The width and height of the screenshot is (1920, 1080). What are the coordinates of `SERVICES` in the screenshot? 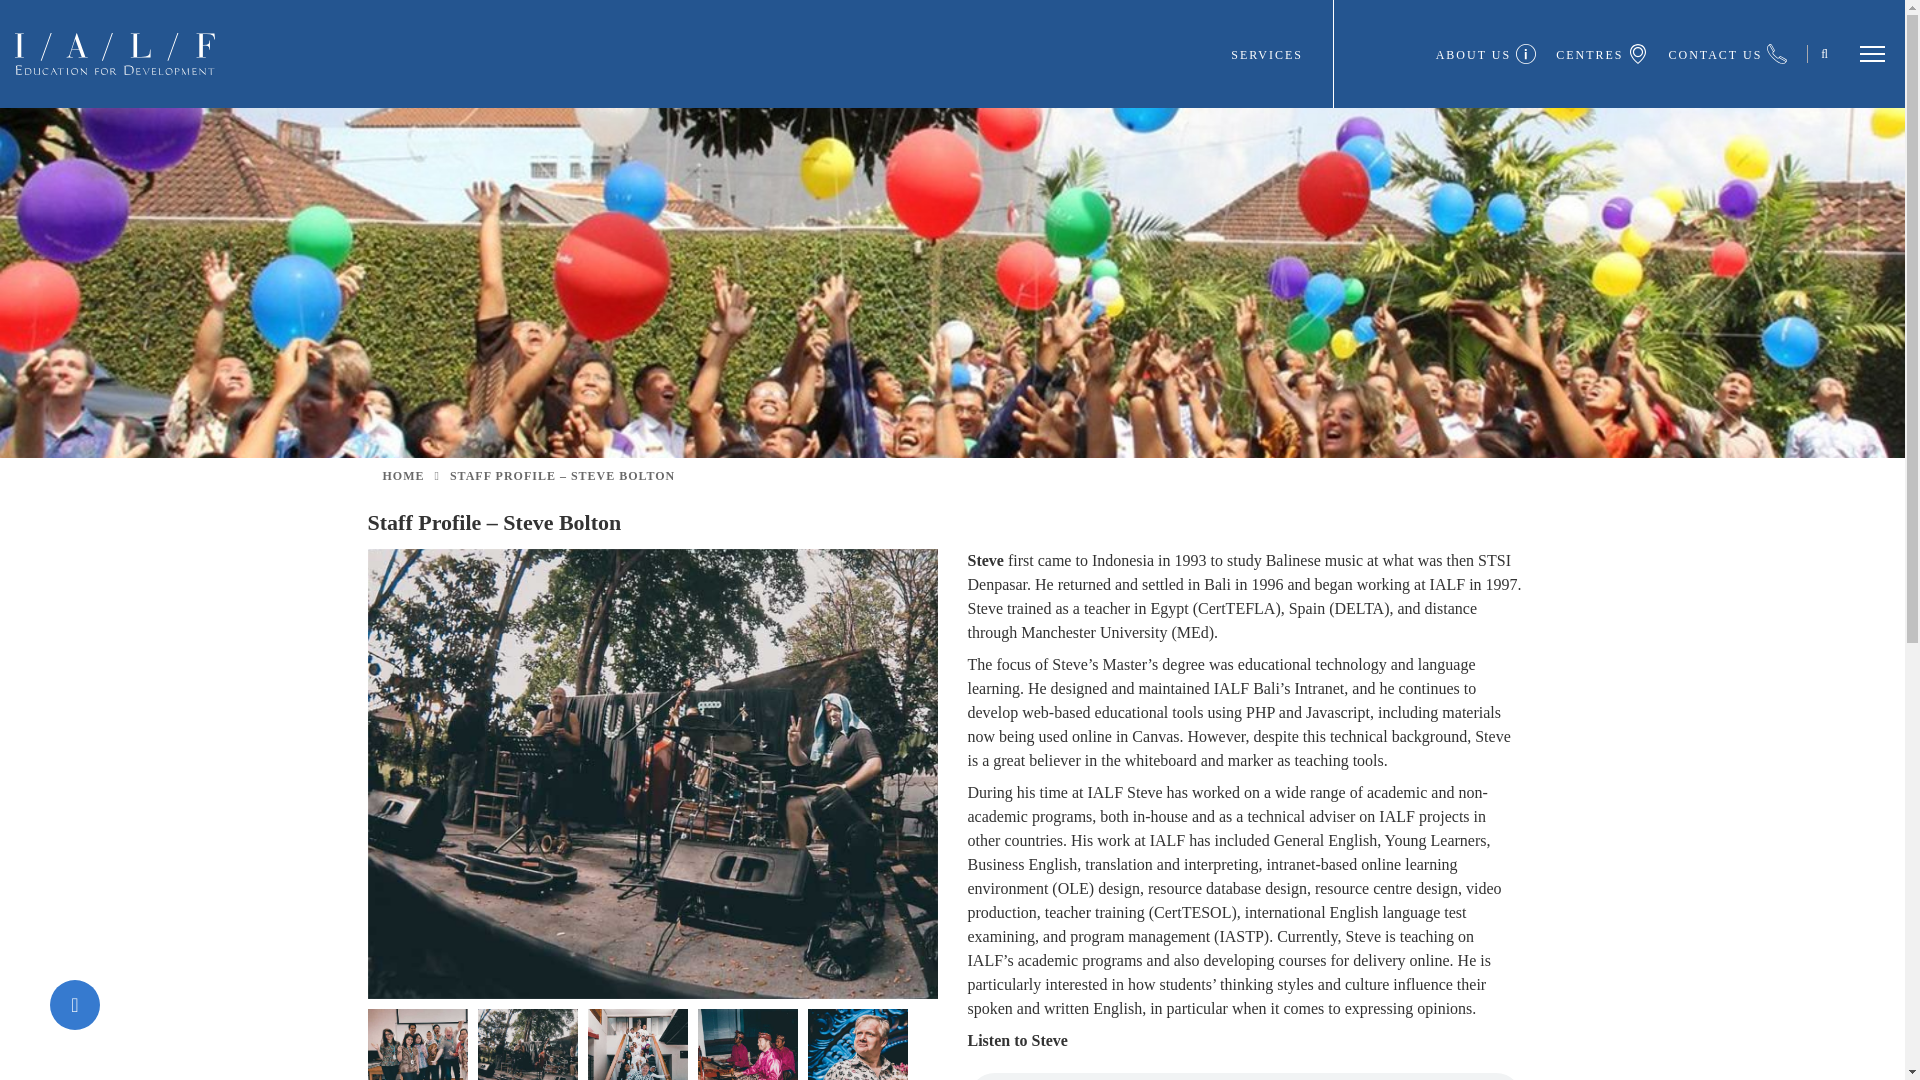 It's located at (1281, 54).